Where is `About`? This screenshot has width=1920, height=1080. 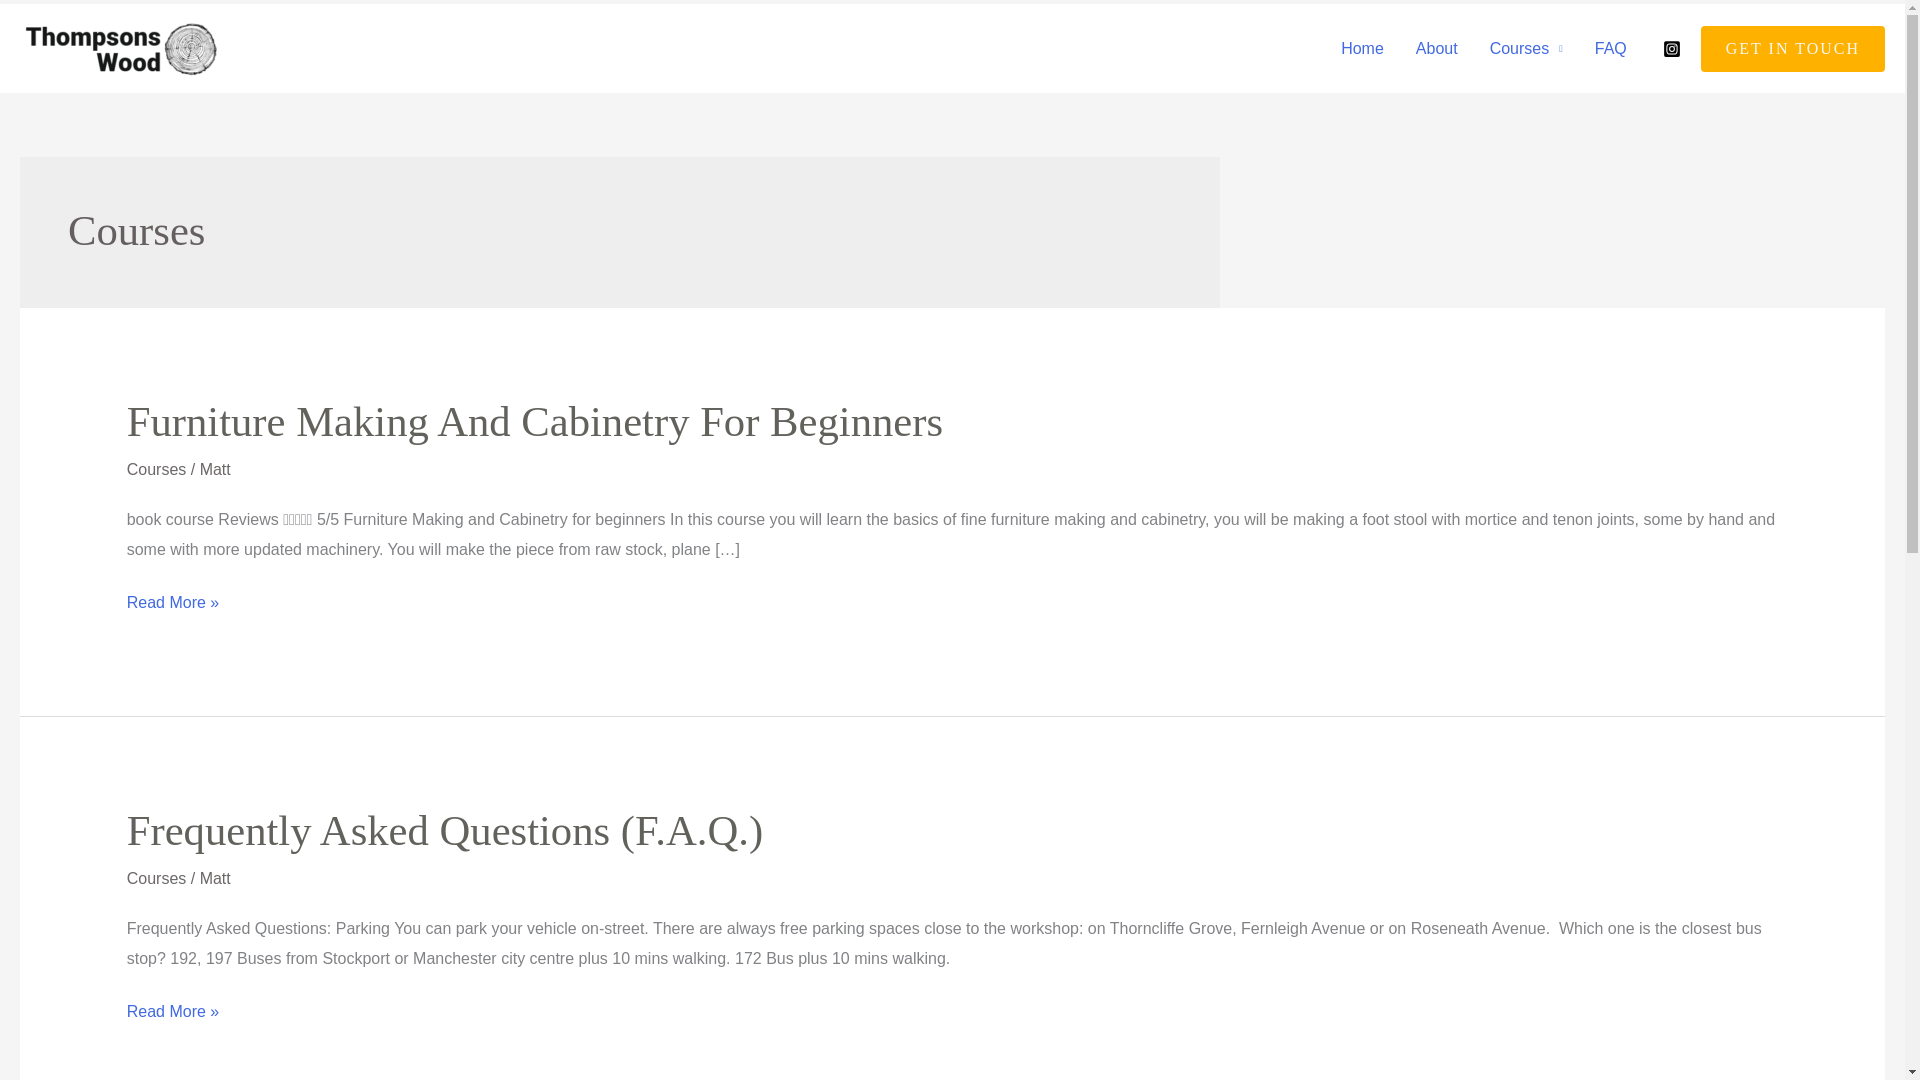 About is located at coordinates (1436, 49).